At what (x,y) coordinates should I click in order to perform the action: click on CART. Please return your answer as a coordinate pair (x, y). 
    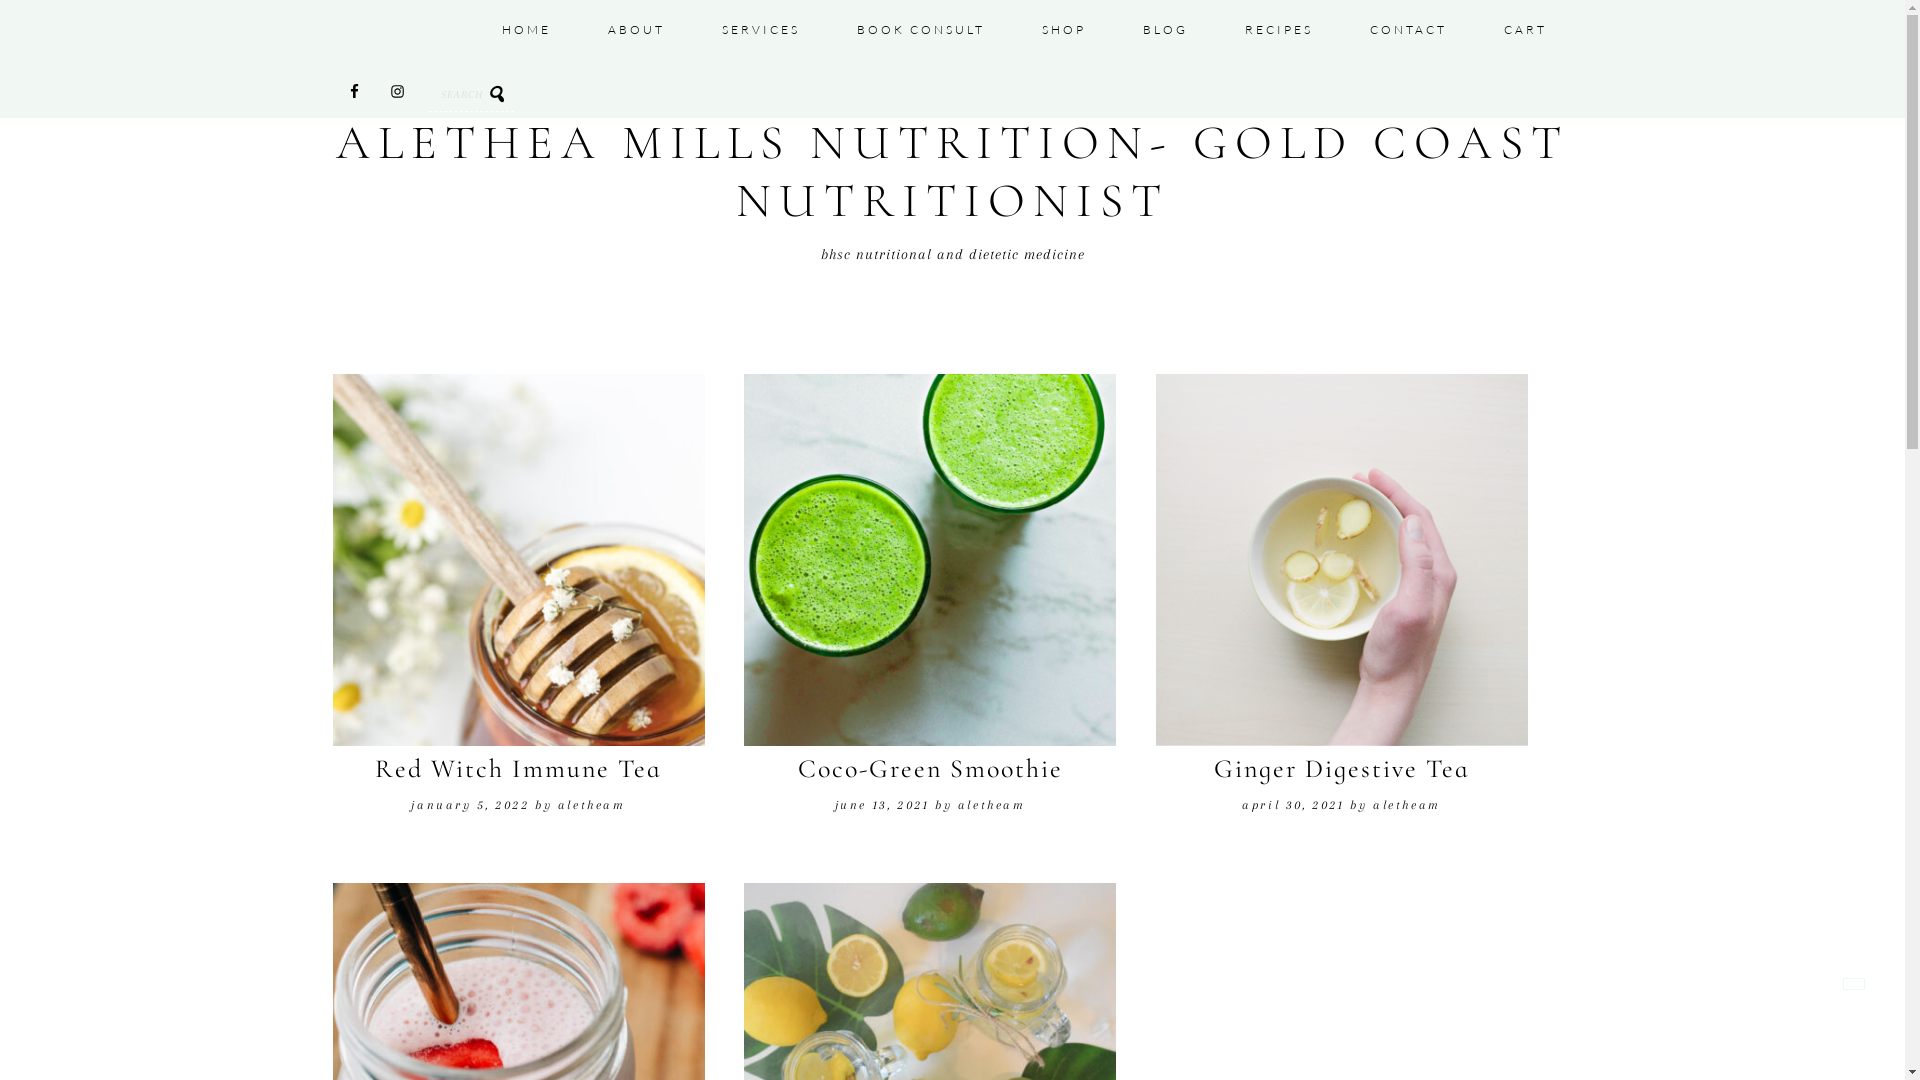
    Looking at the image, I should click on (1526, 30).